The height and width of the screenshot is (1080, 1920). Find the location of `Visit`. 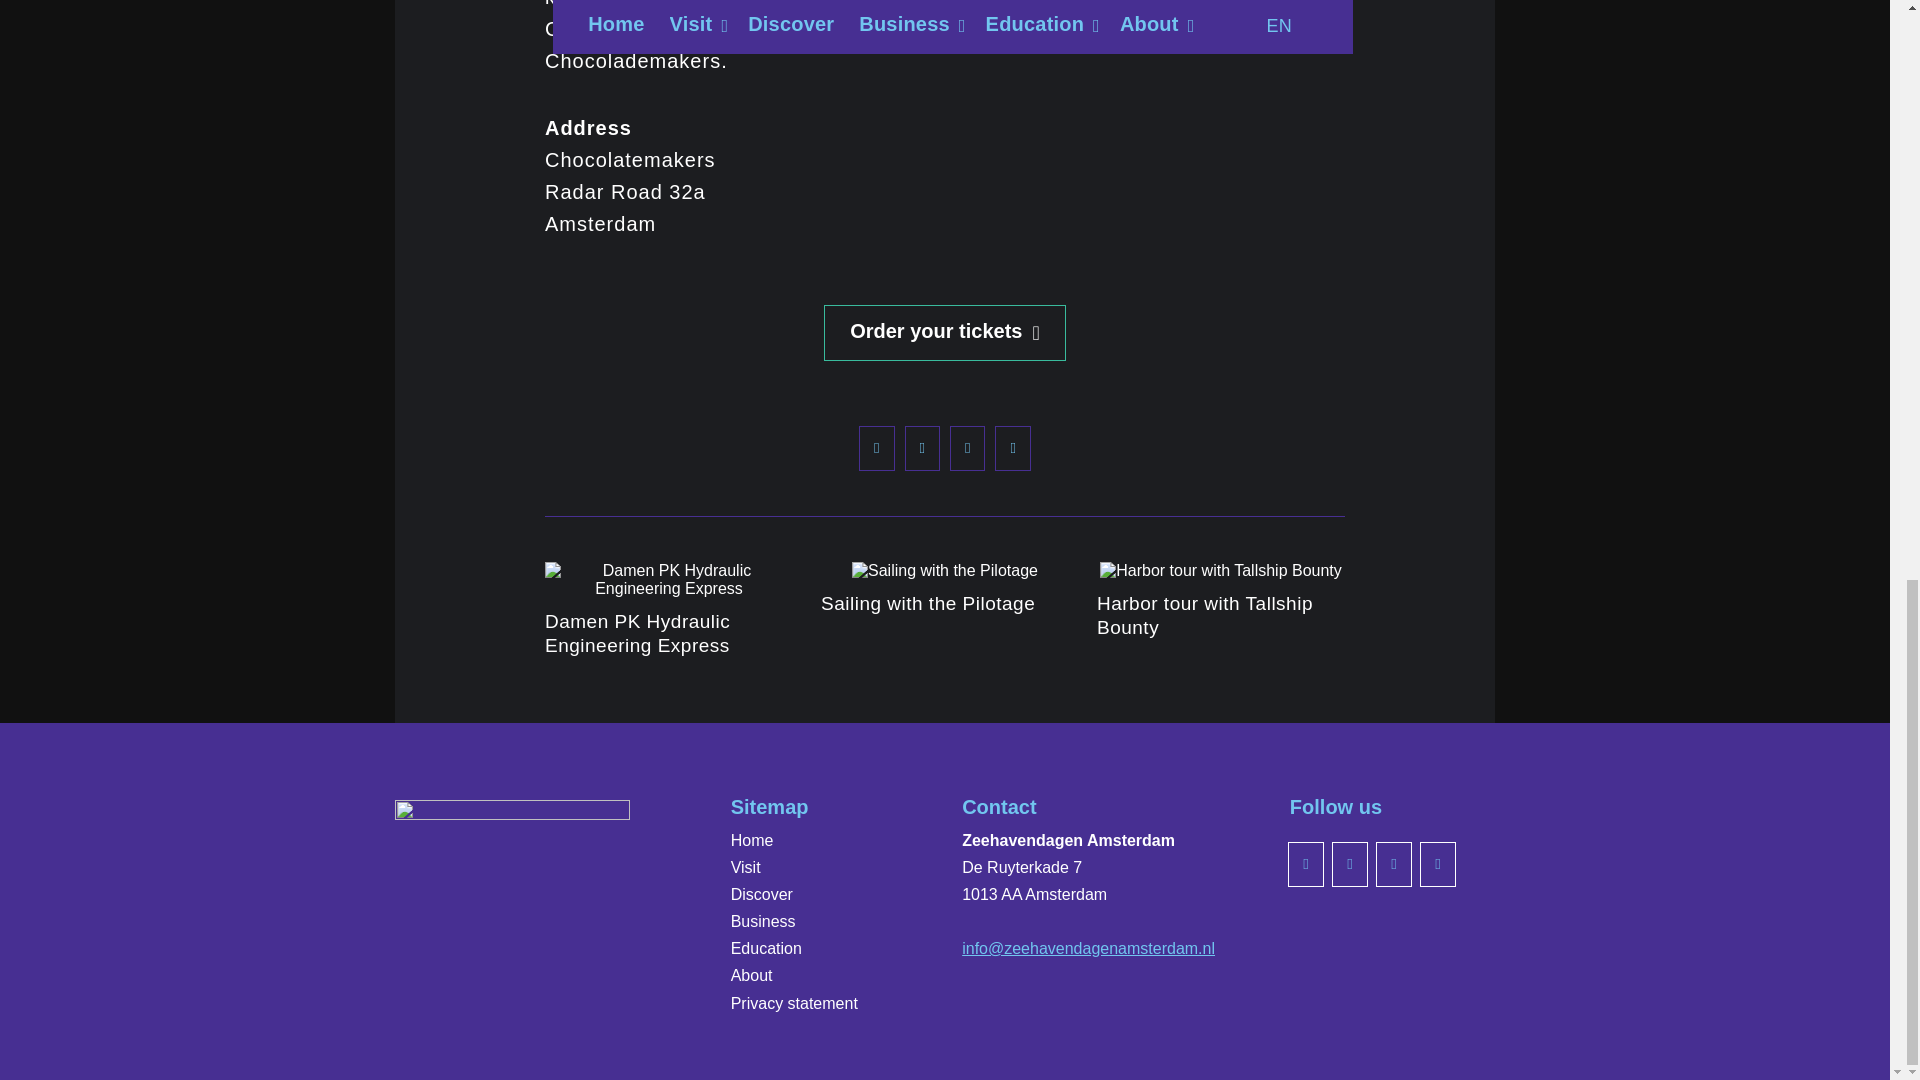

Visit is located at coordinates (802, 868).